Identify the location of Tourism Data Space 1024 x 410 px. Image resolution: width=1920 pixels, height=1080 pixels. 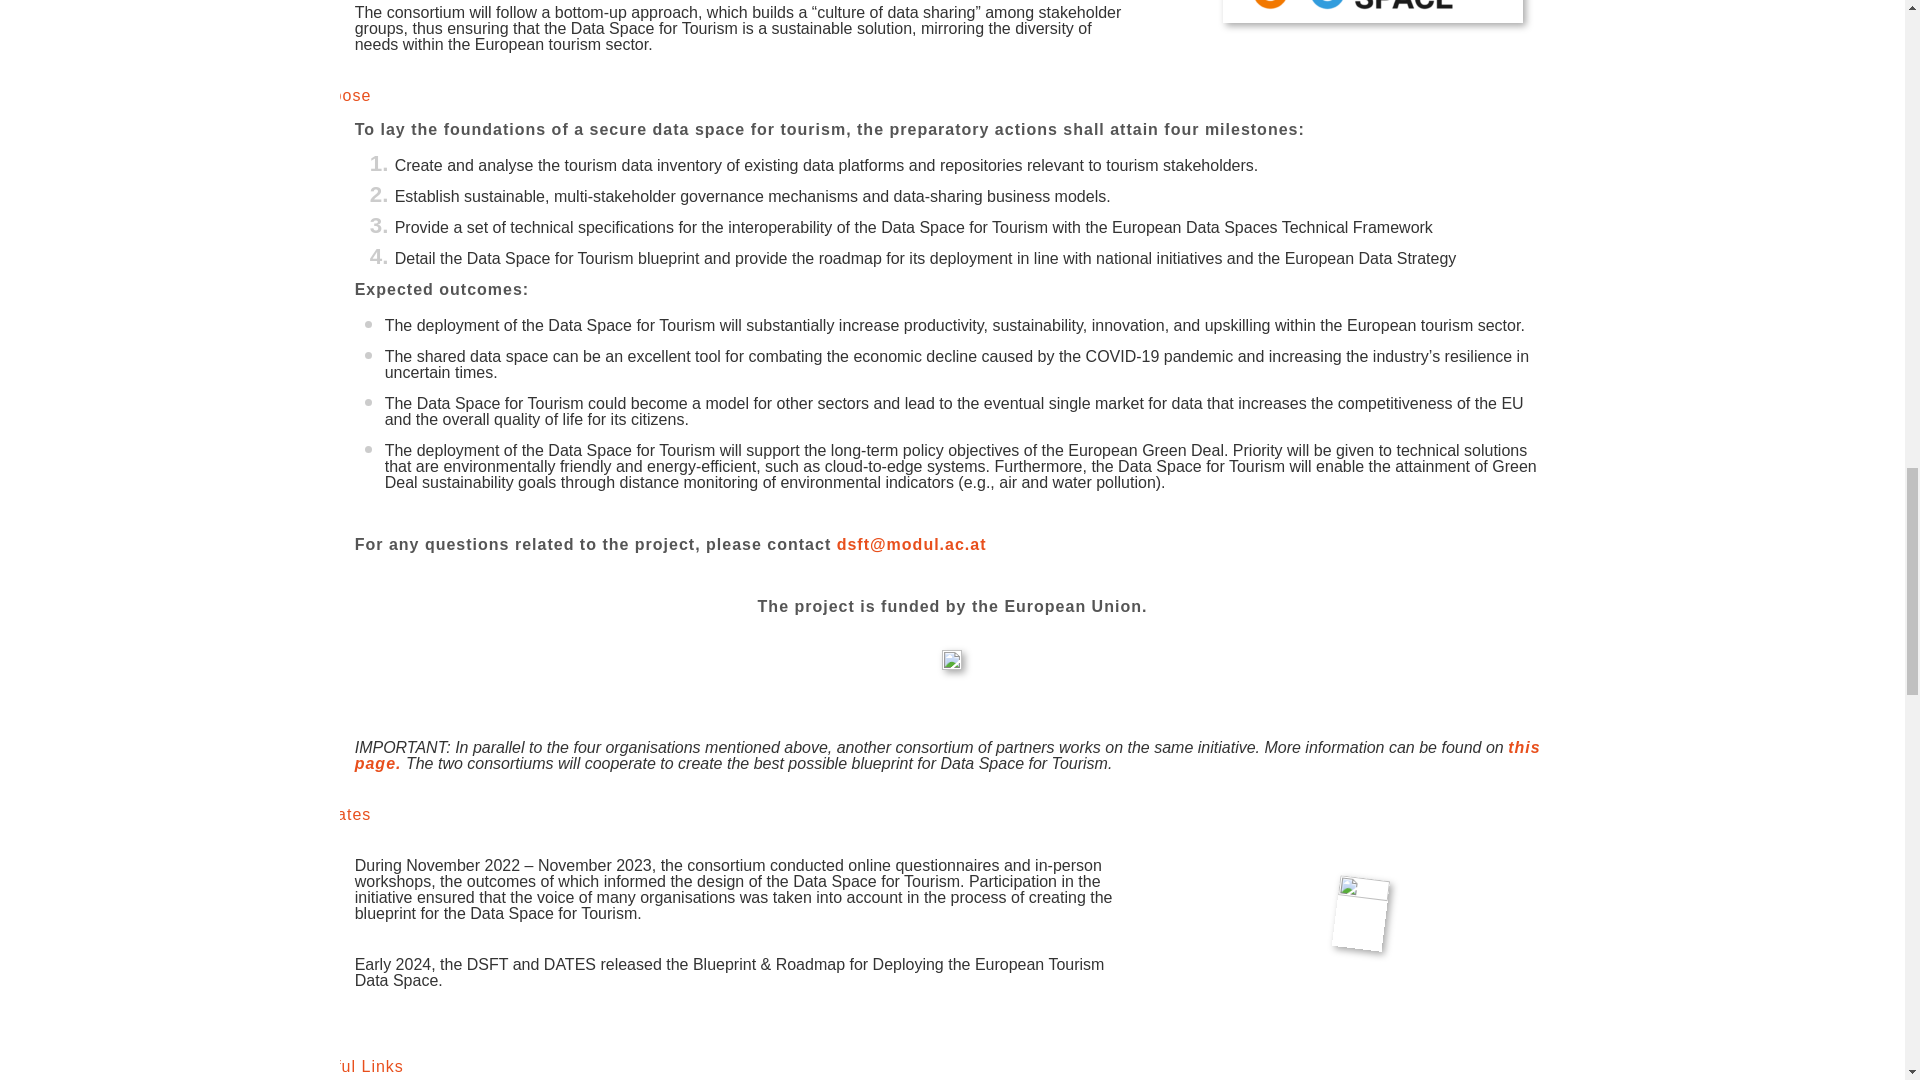
(1372, 11).